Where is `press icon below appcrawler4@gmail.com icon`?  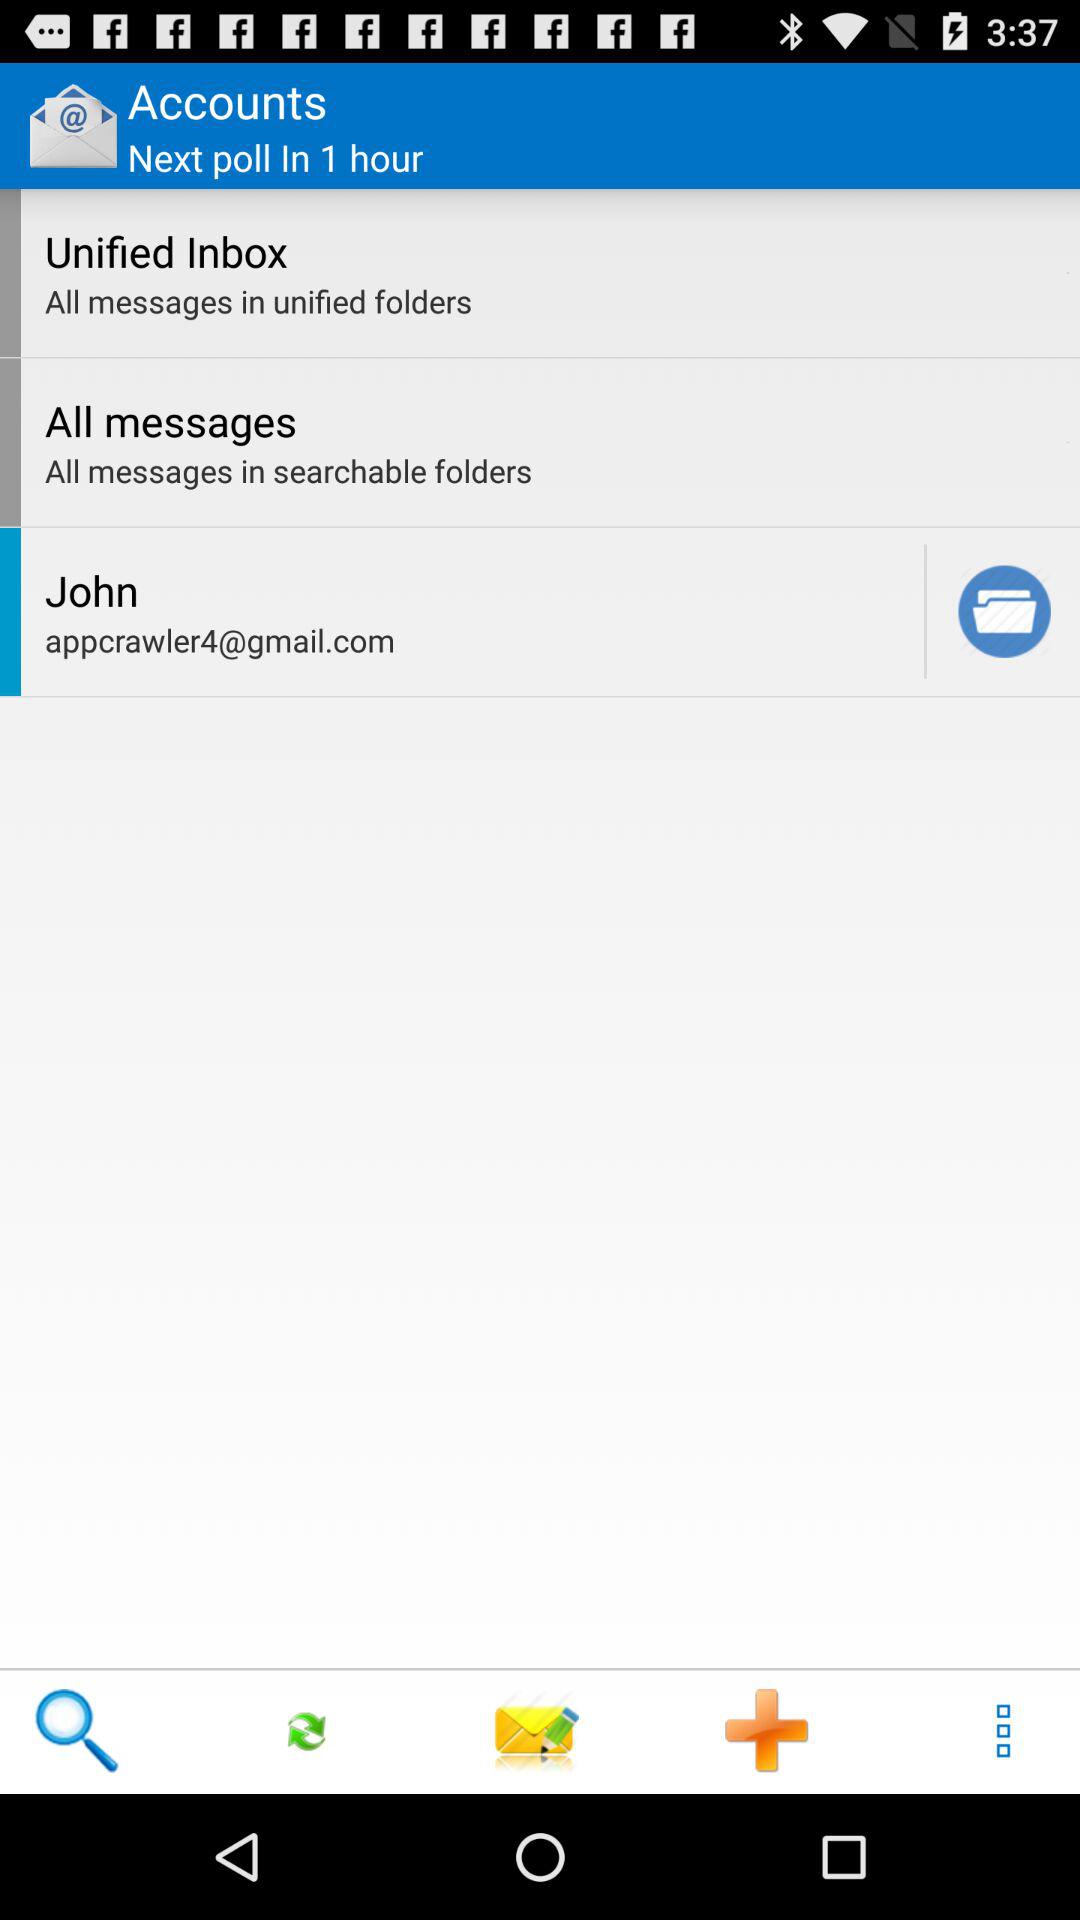 press icon below appcrawler4@gmail.com icon is located at coordinates (307, 1730).